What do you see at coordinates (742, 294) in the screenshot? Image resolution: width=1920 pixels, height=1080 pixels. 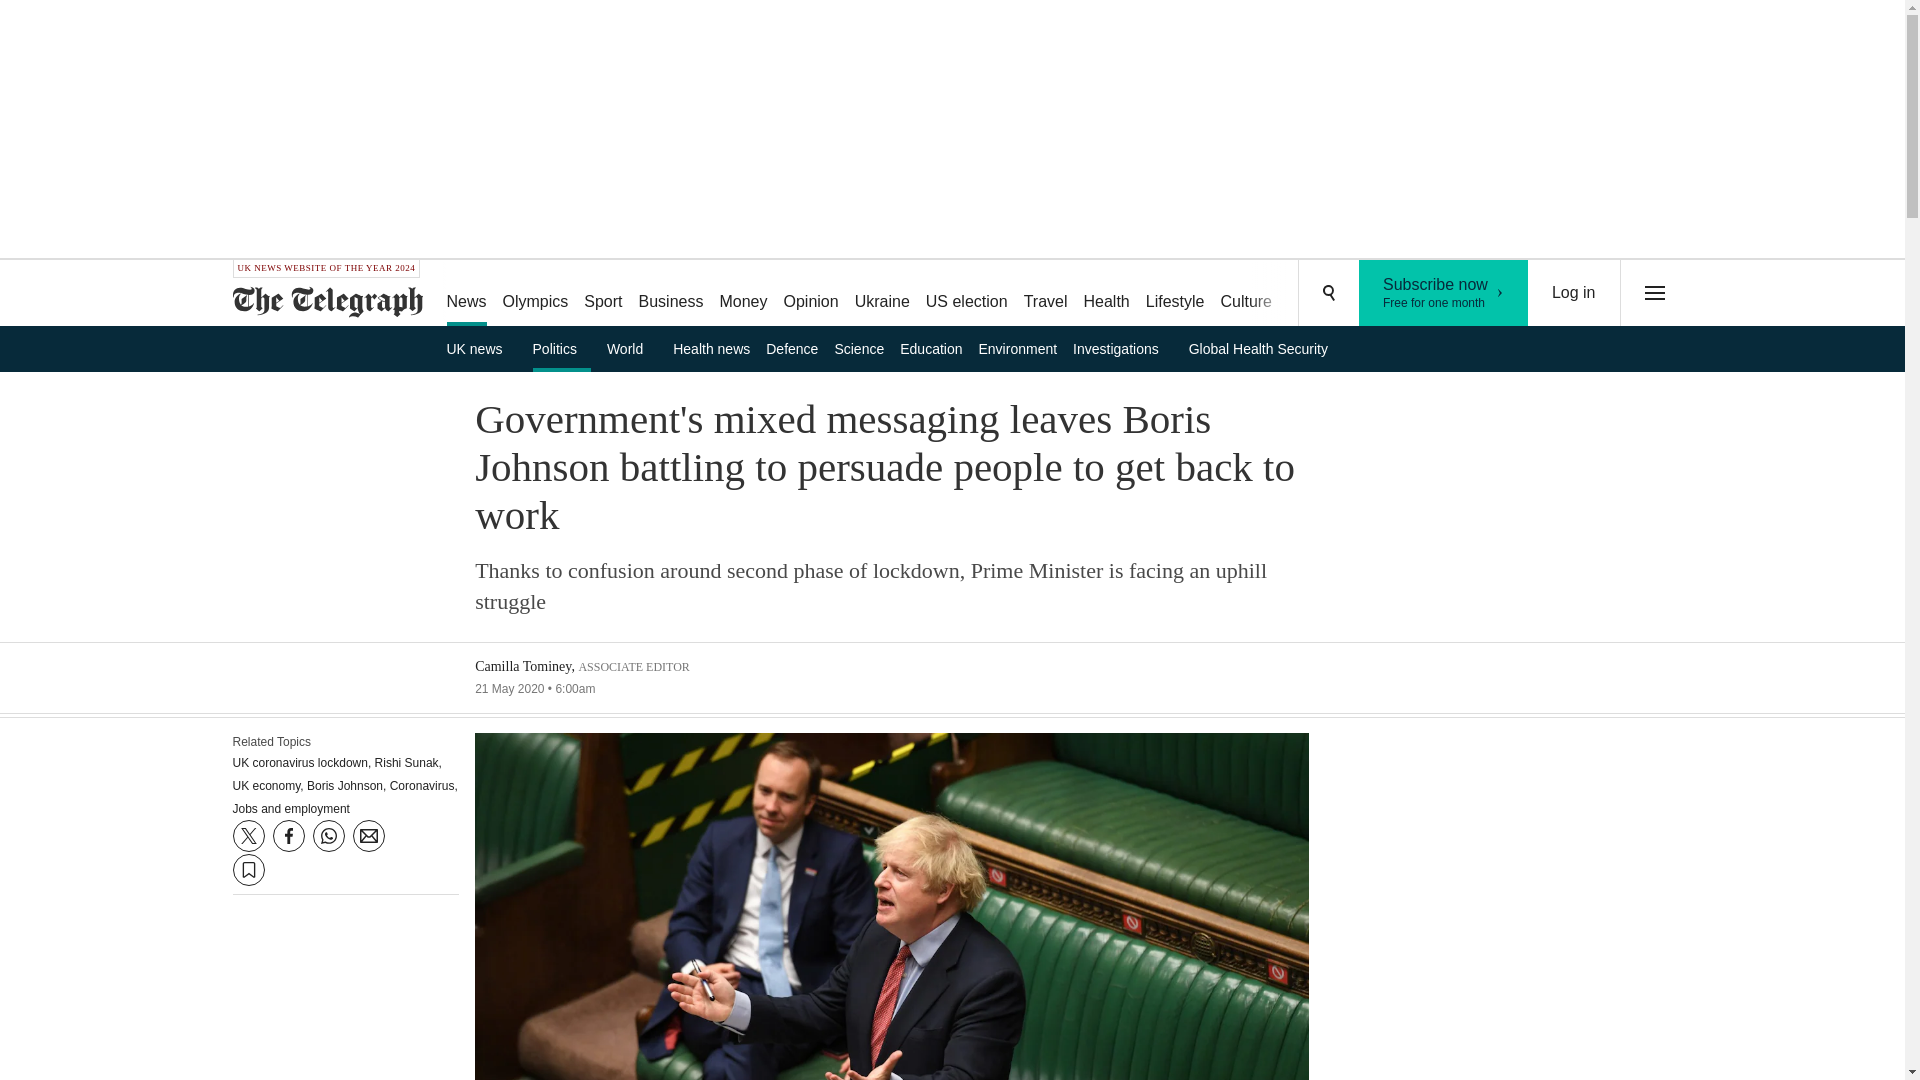 I see `Money` at bounding box center [742, 294].